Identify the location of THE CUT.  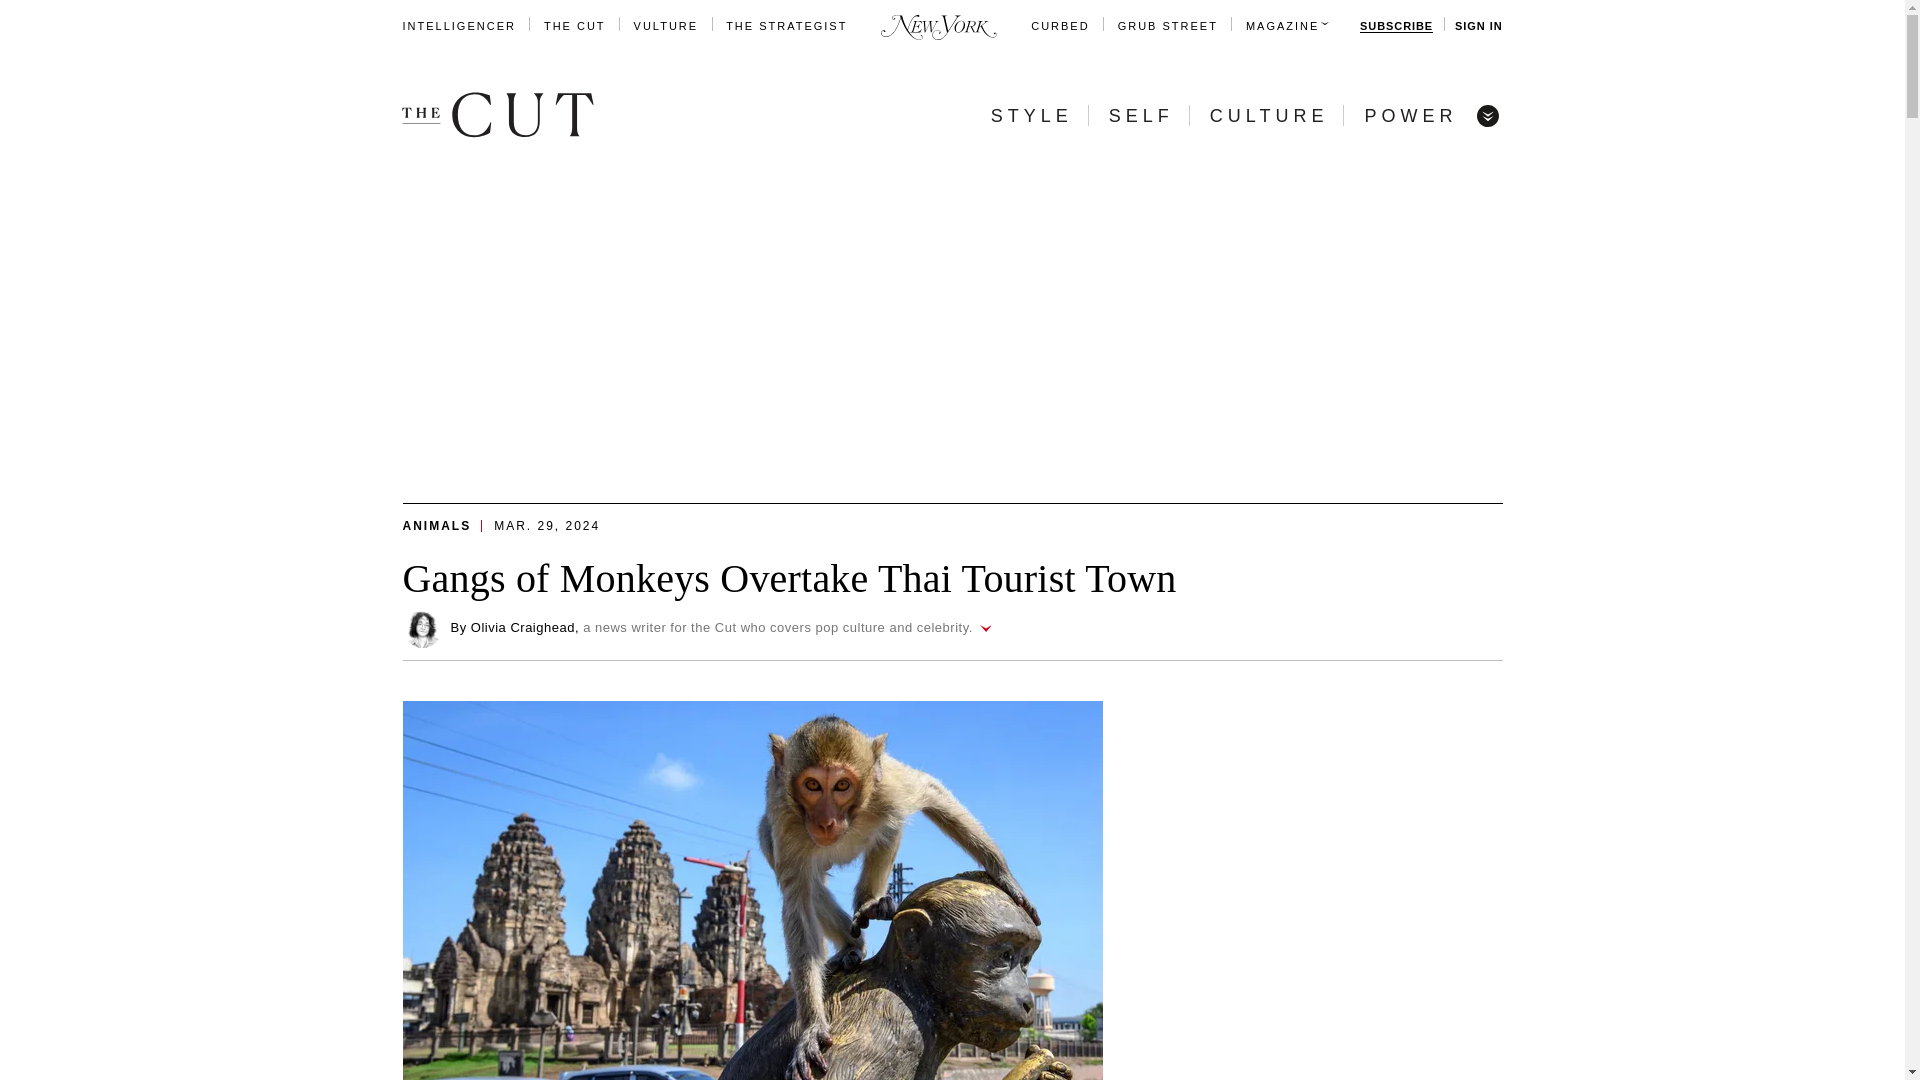
(574, 26).